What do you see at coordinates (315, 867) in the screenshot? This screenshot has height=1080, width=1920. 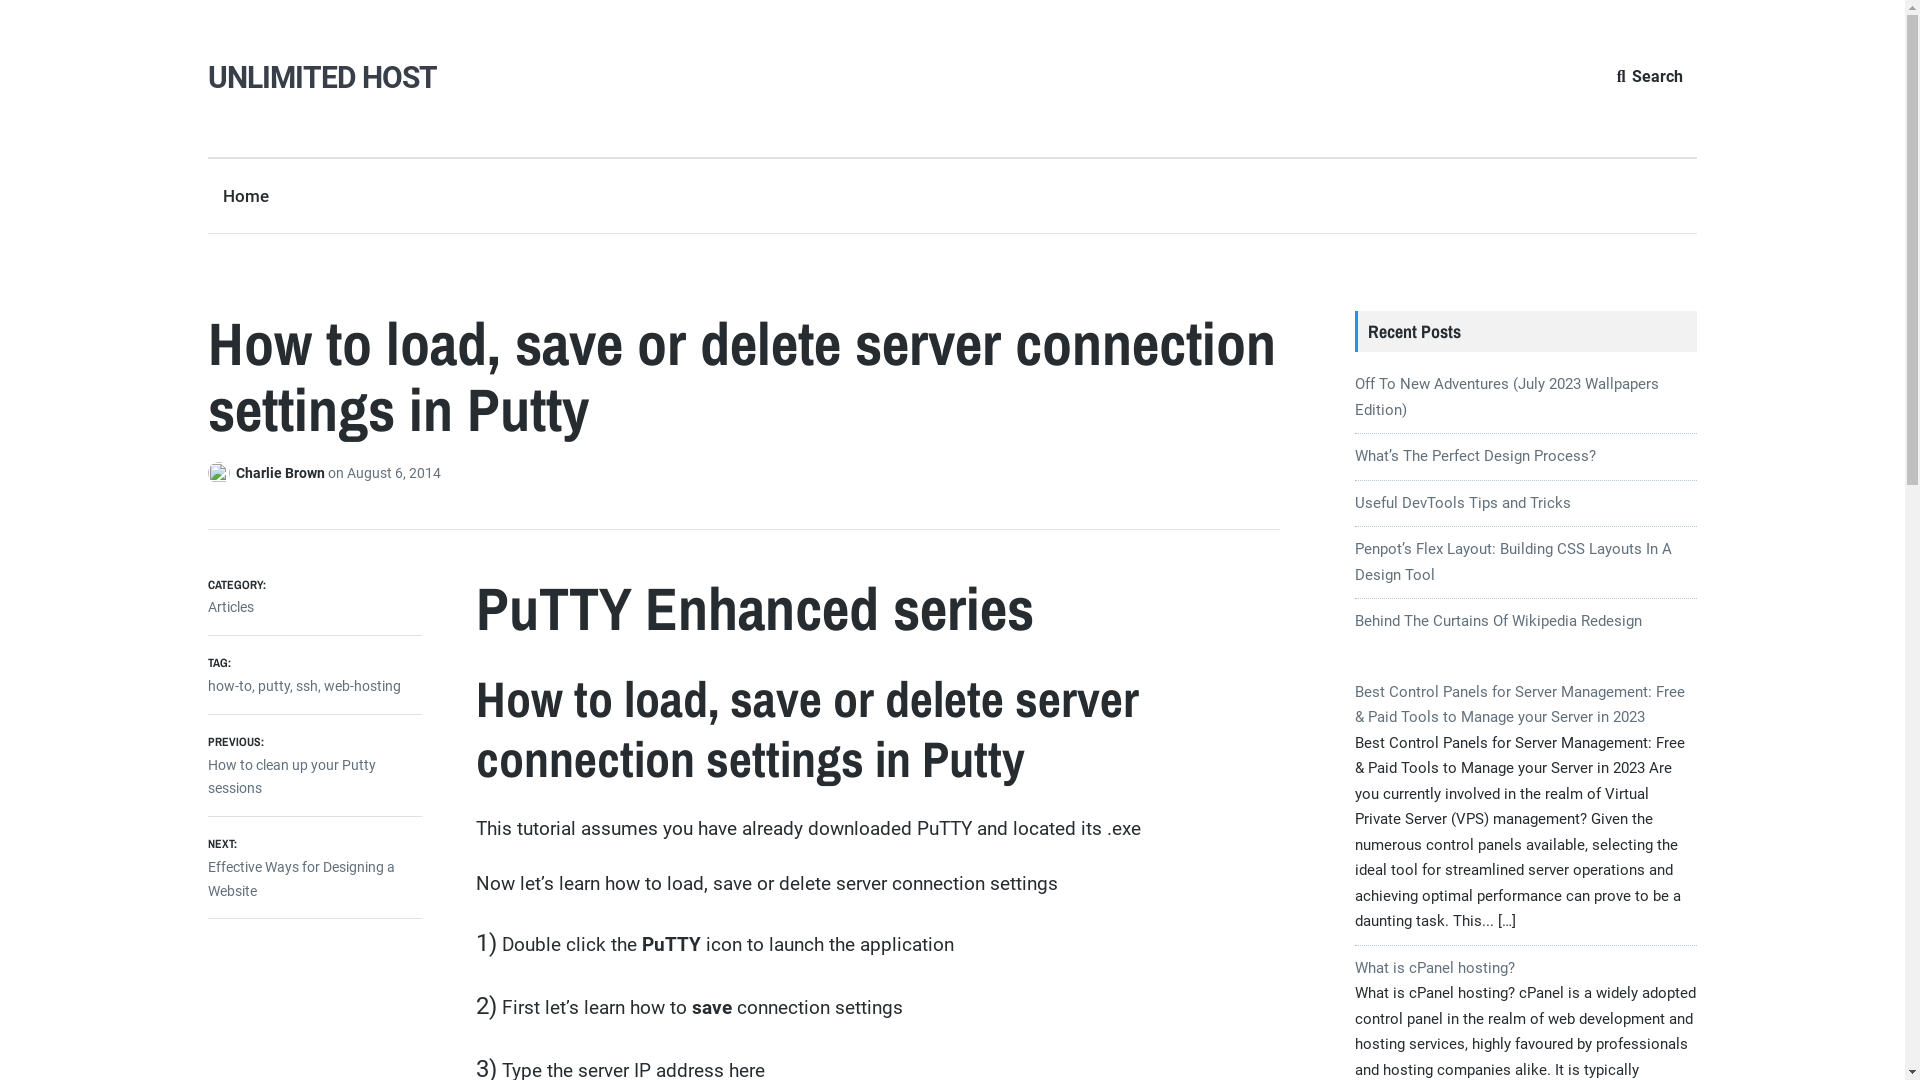 I see `NEXT:
Next post:
Effective Ways for Designing a Website` at bounding box center [315, 867].